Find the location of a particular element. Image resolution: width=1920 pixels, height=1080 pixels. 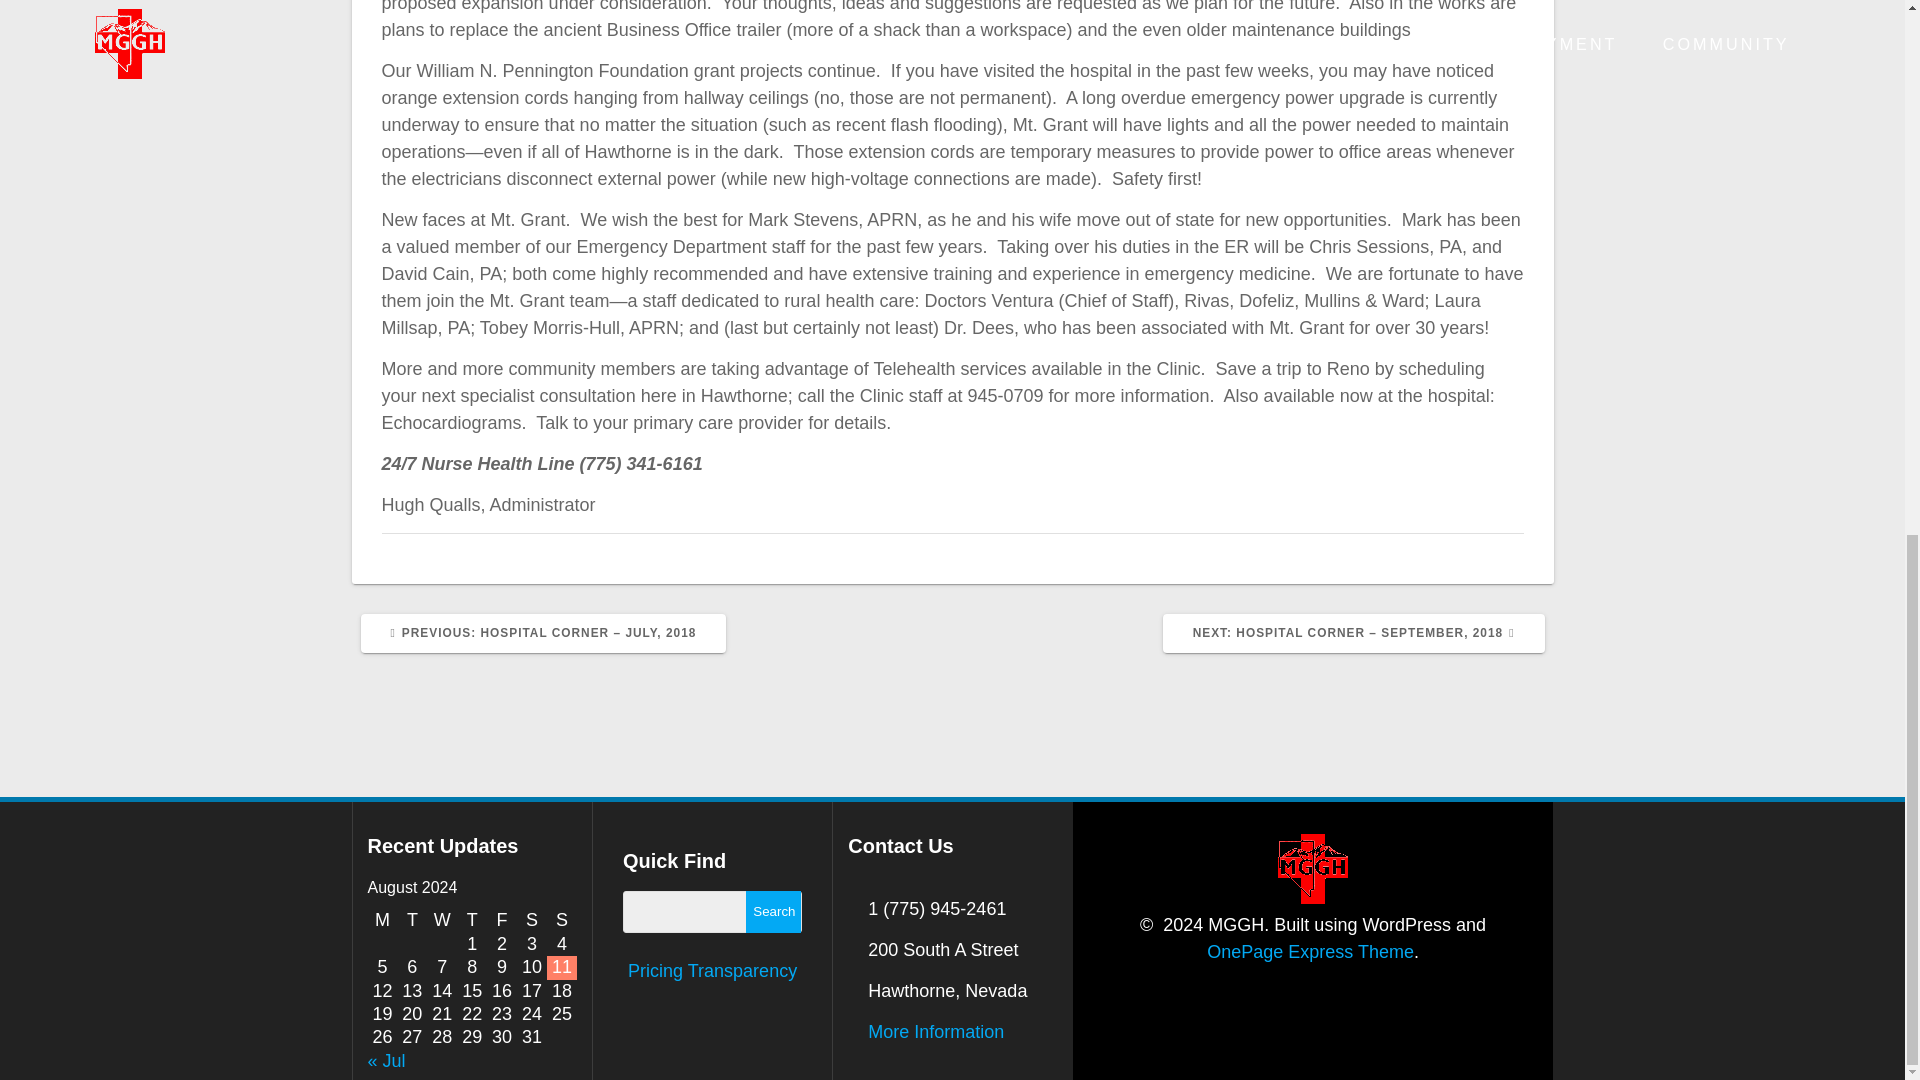

Pricing Transparency is located at coordinates (712, 970).